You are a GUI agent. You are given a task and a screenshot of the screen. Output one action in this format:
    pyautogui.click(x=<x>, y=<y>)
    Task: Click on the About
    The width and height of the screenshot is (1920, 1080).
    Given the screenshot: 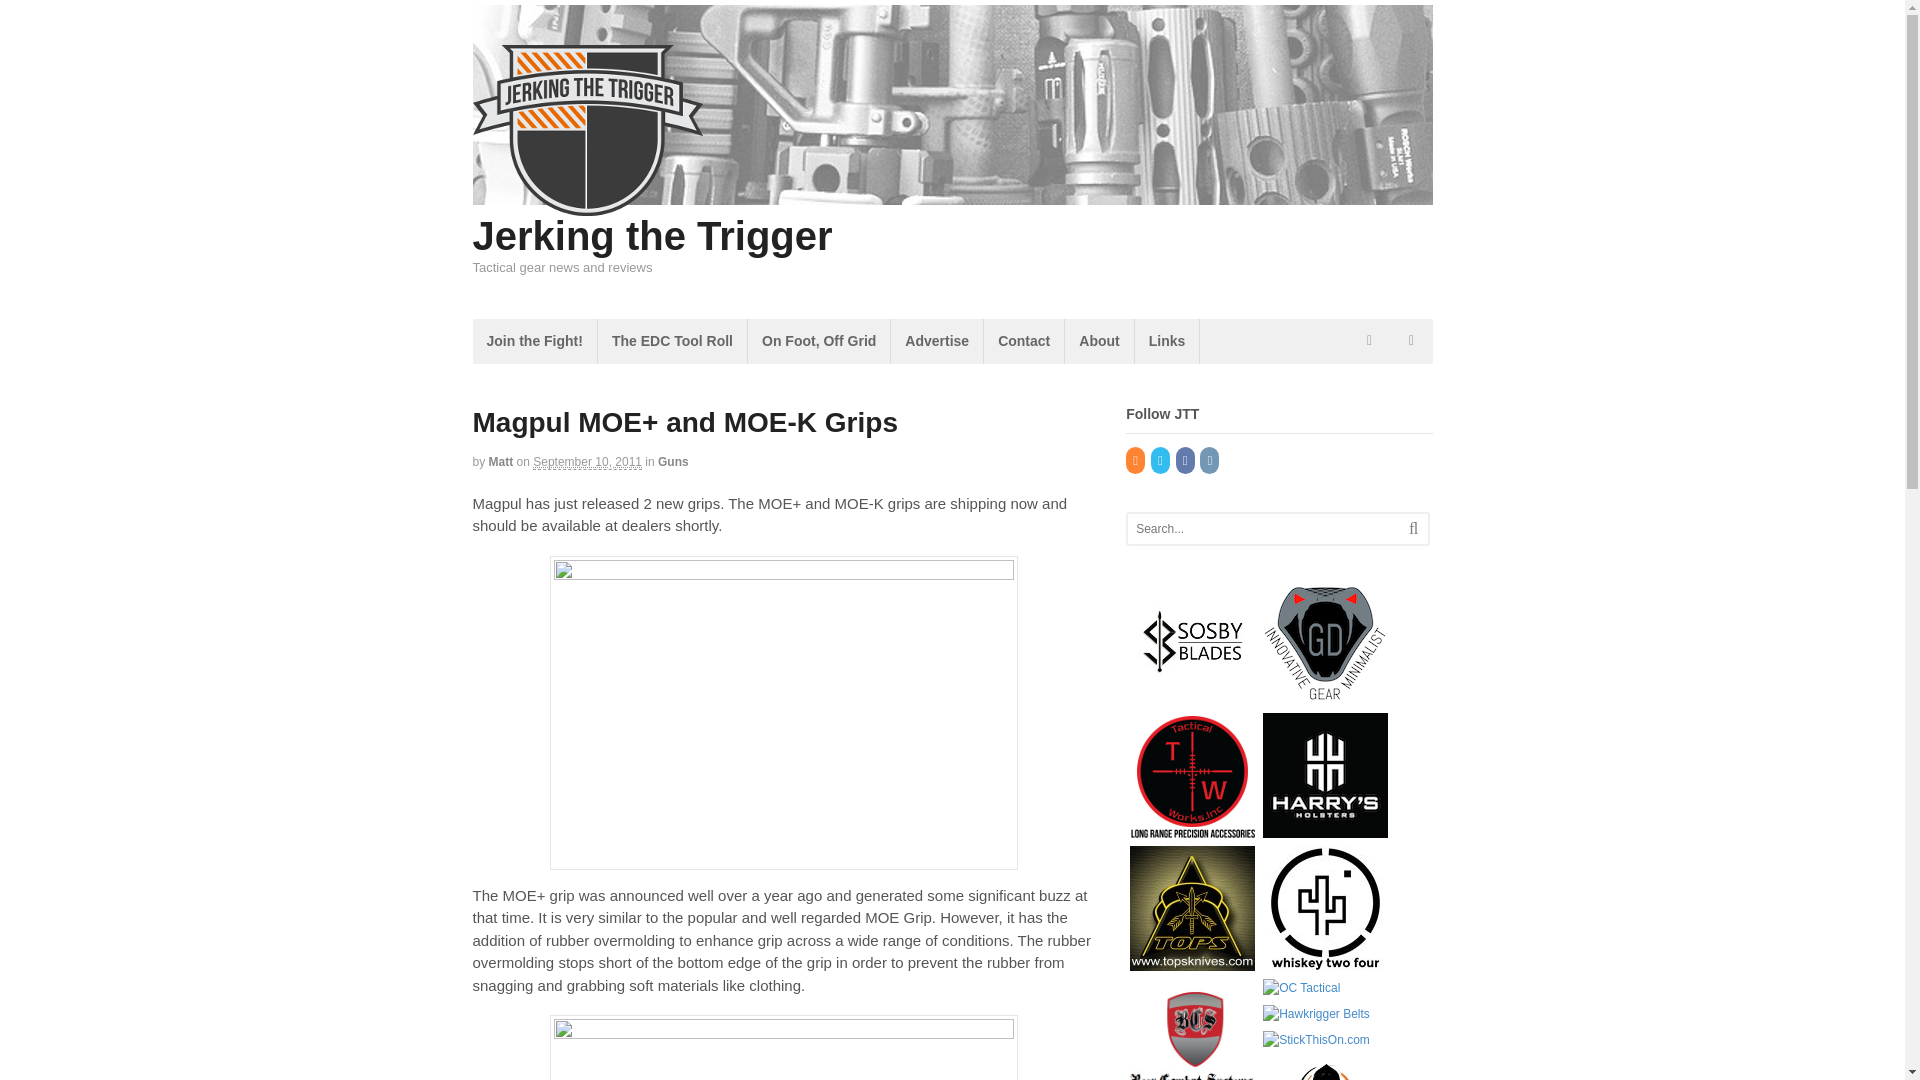 What is the action you would take?
    pyautogui.click(x=1098, y=340)
    